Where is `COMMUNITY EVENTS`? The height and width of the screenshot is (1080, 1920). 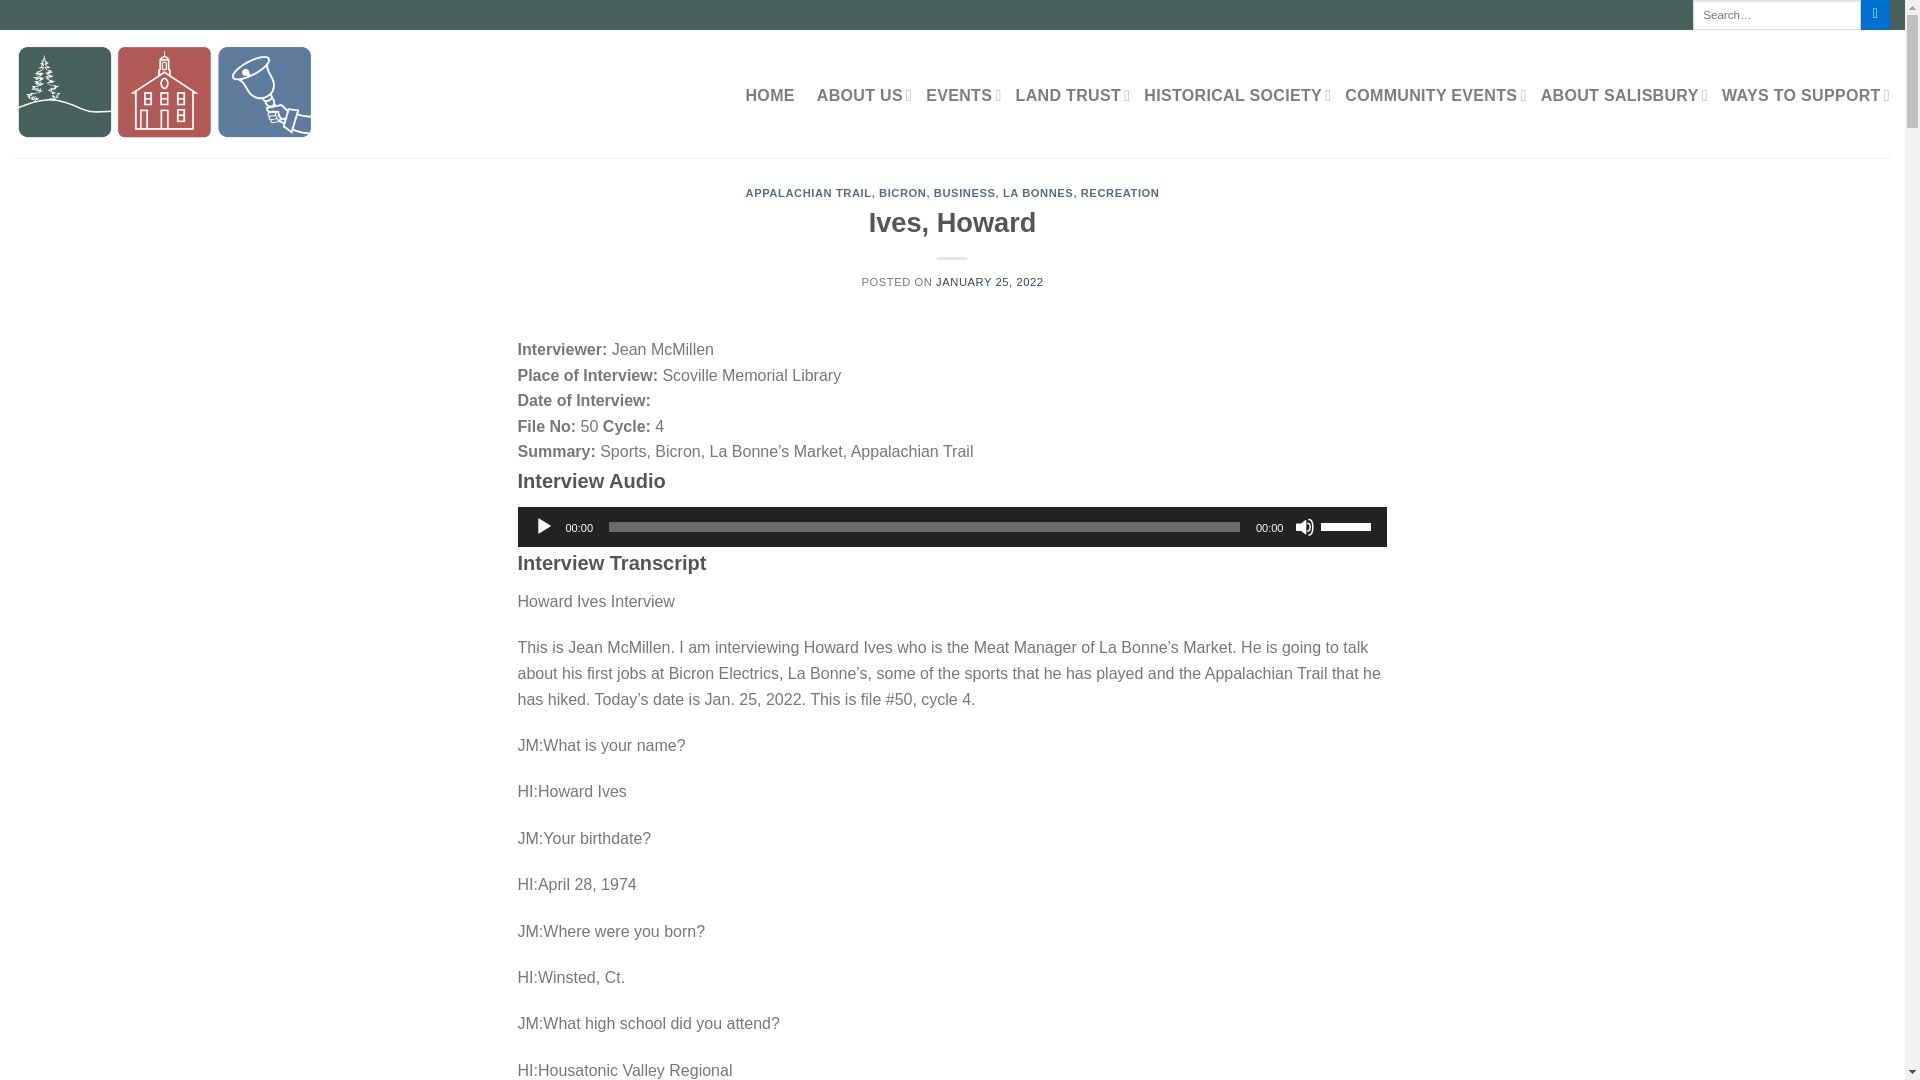
COMMUNITY EVENTS is located at coordinates (1436, 96).